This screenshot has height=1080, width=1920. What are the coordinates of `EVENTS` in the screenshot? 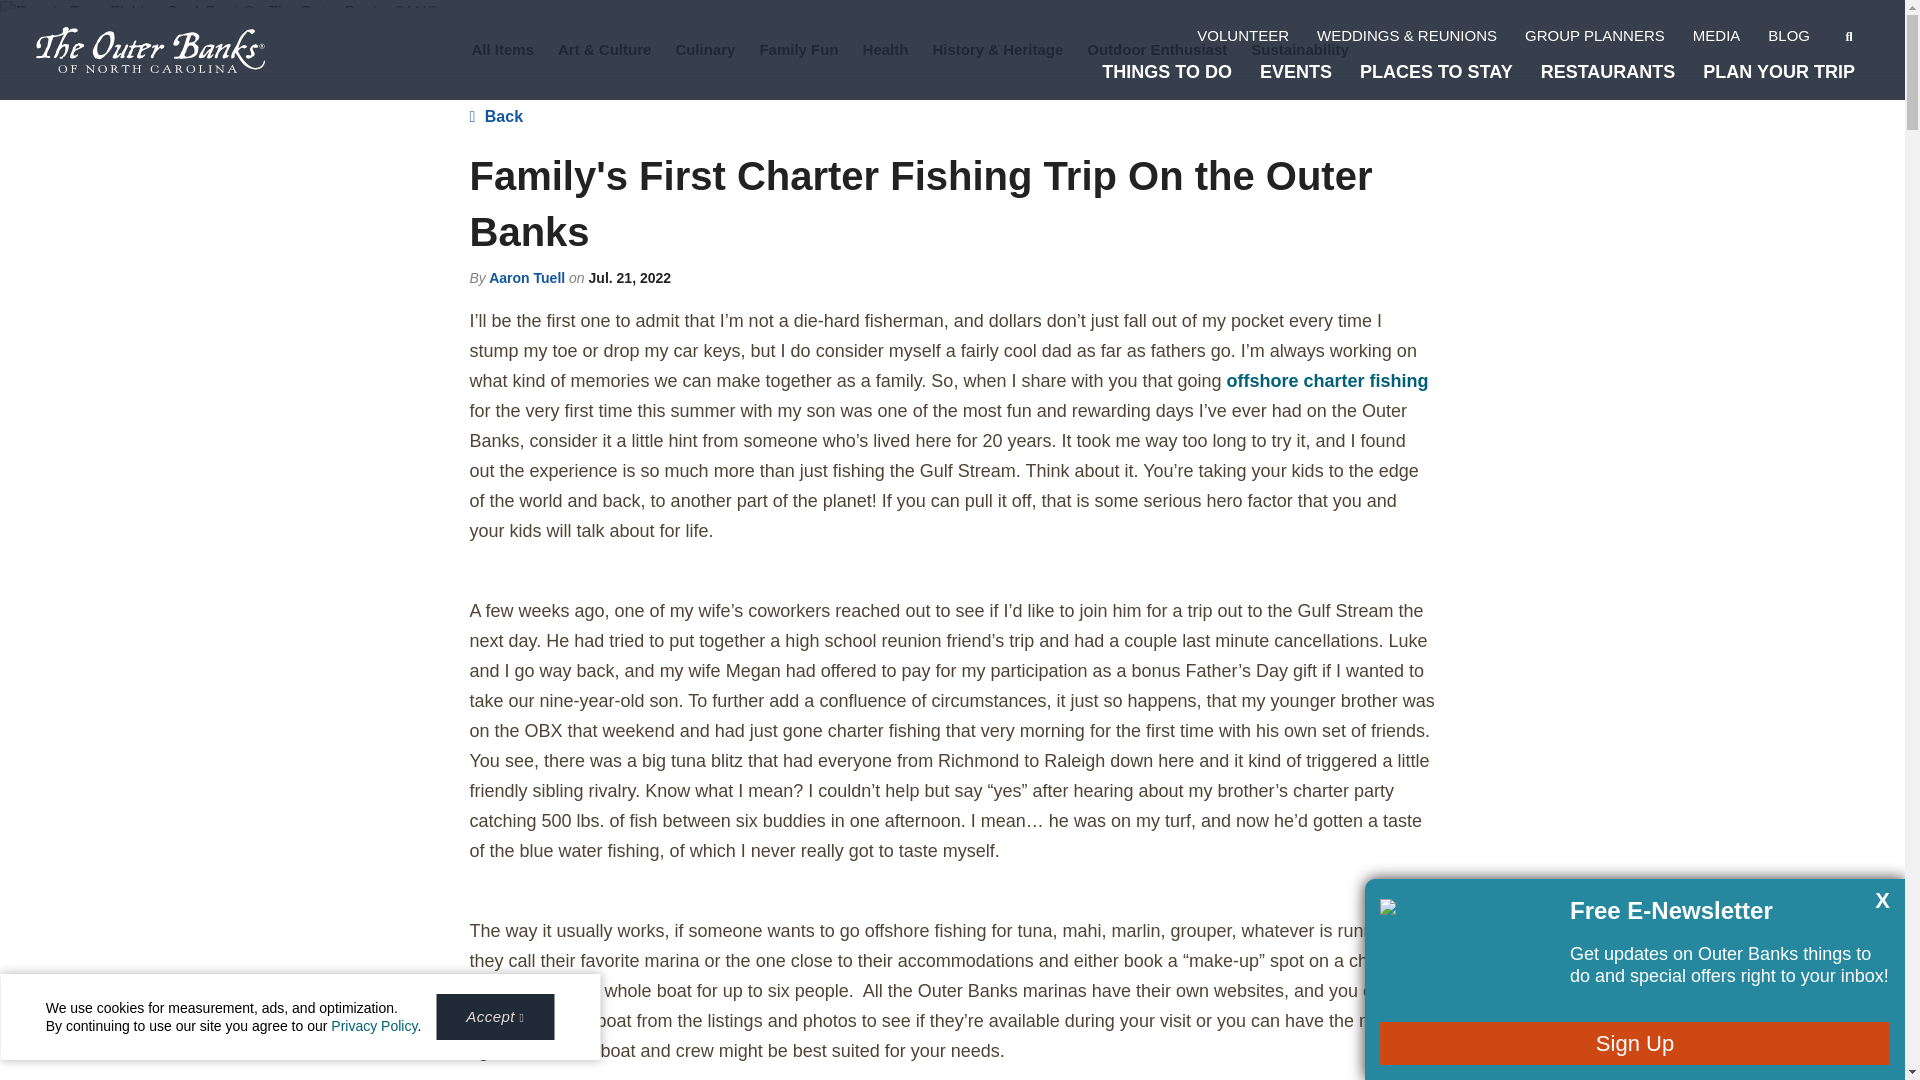 It's located at (1286, 73).